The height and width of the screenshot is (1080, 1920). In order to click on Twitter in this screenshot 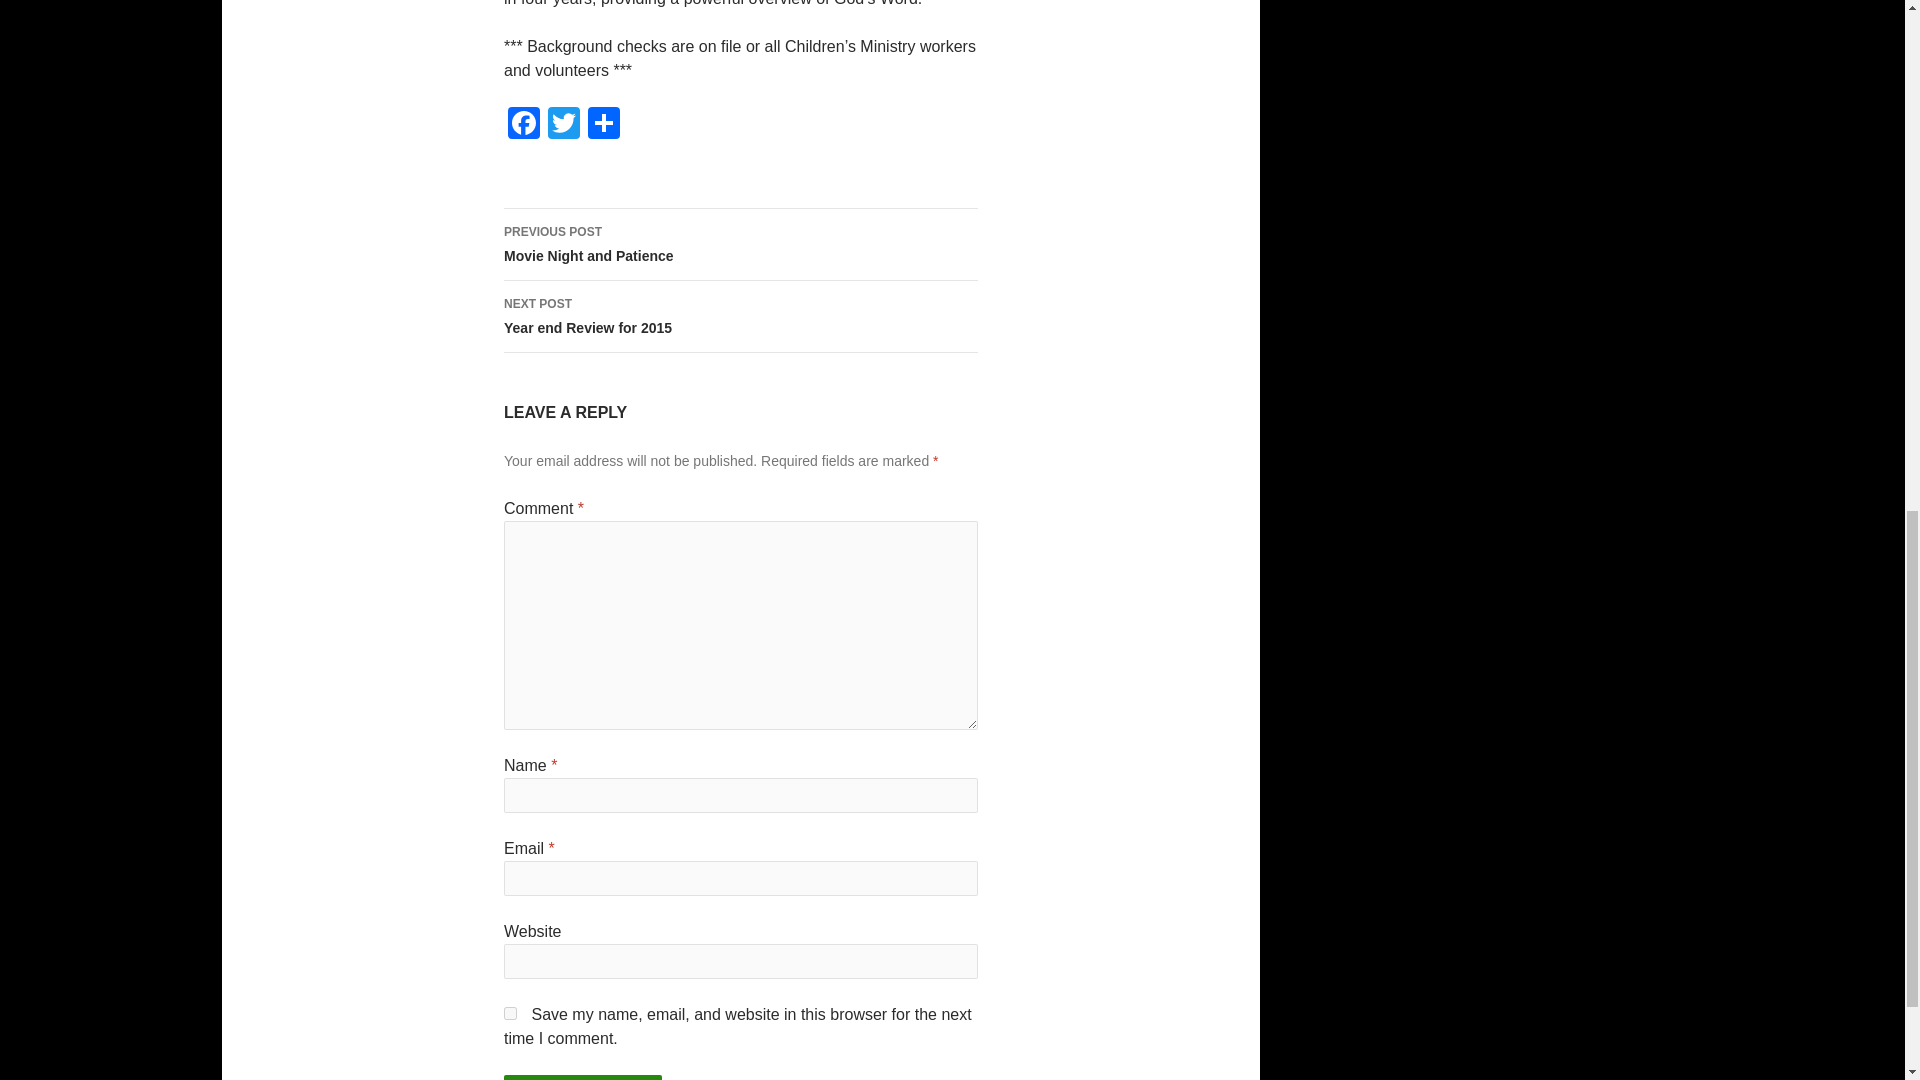, I will do `click(582, 1077)`.